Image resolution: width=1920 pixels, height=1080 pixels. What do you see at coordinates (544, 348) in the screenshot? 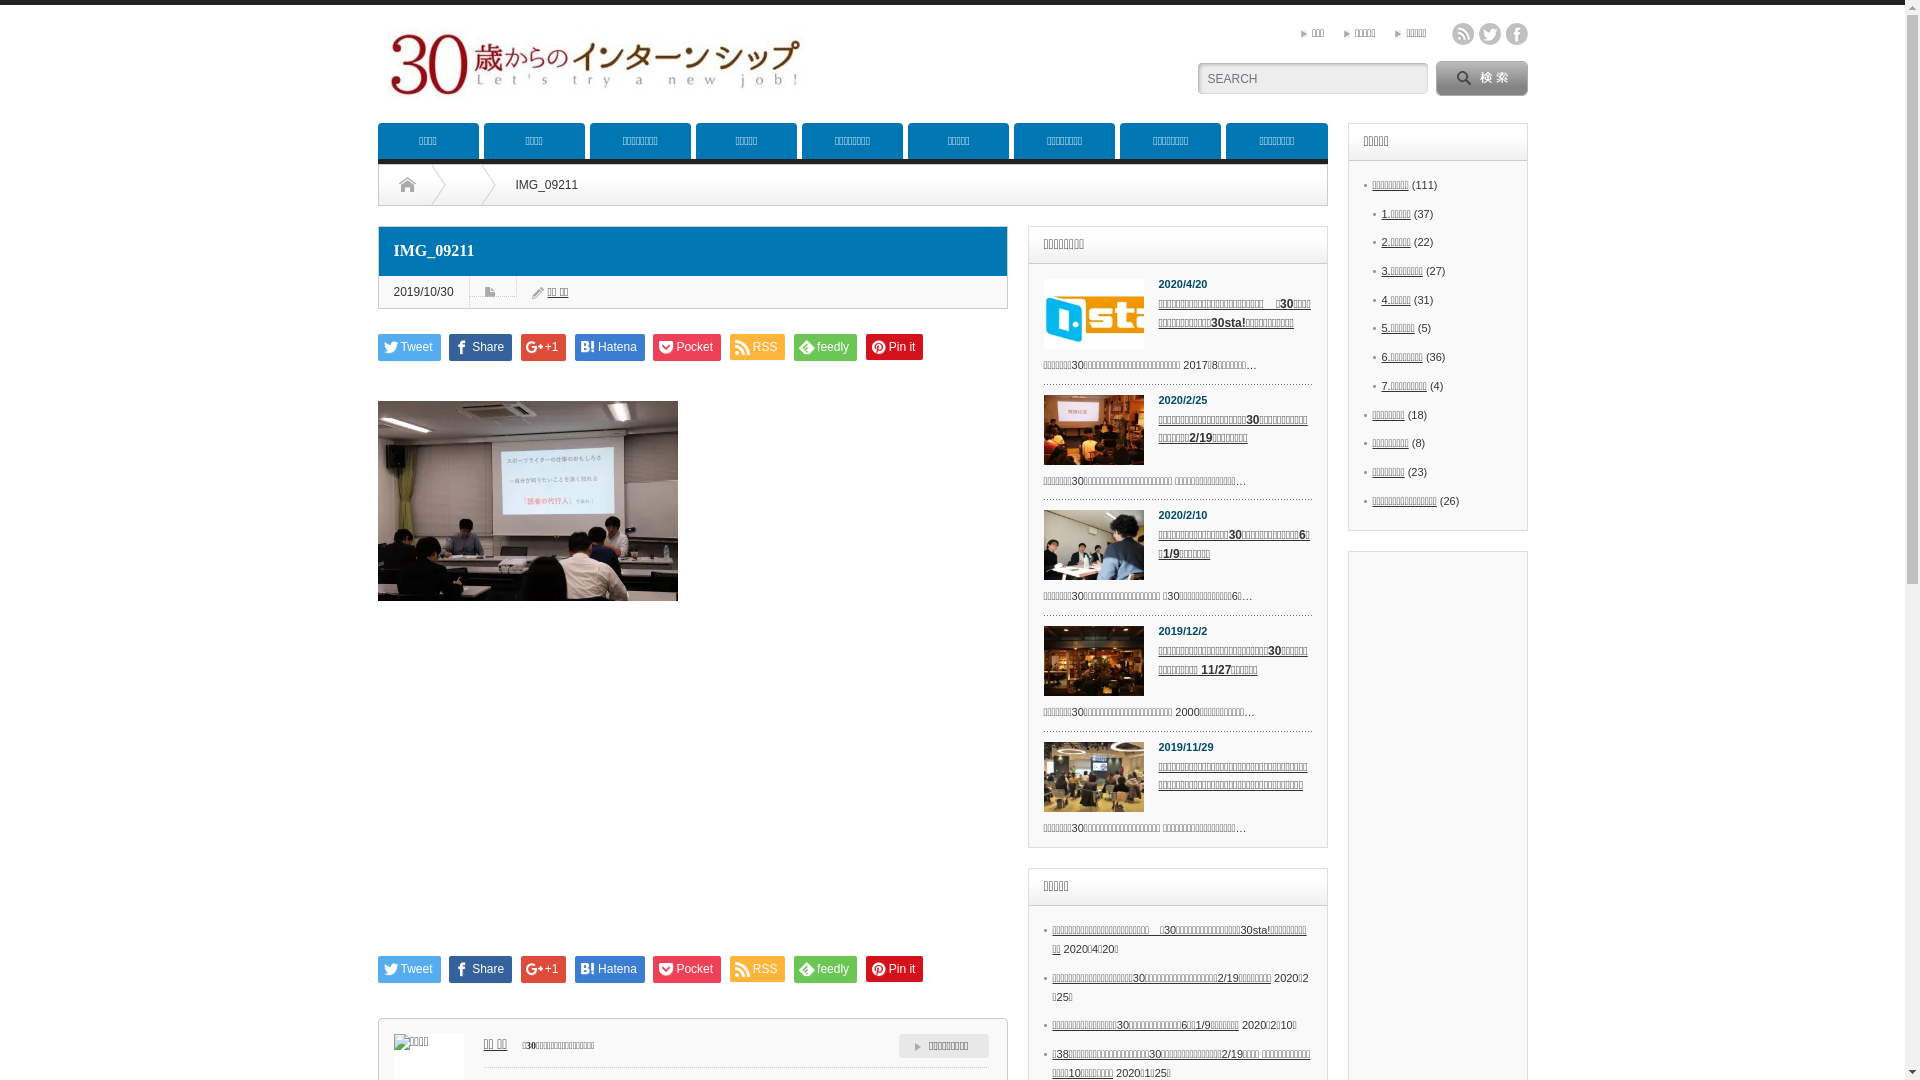
I see `+1` at bounding box center [544, 348].